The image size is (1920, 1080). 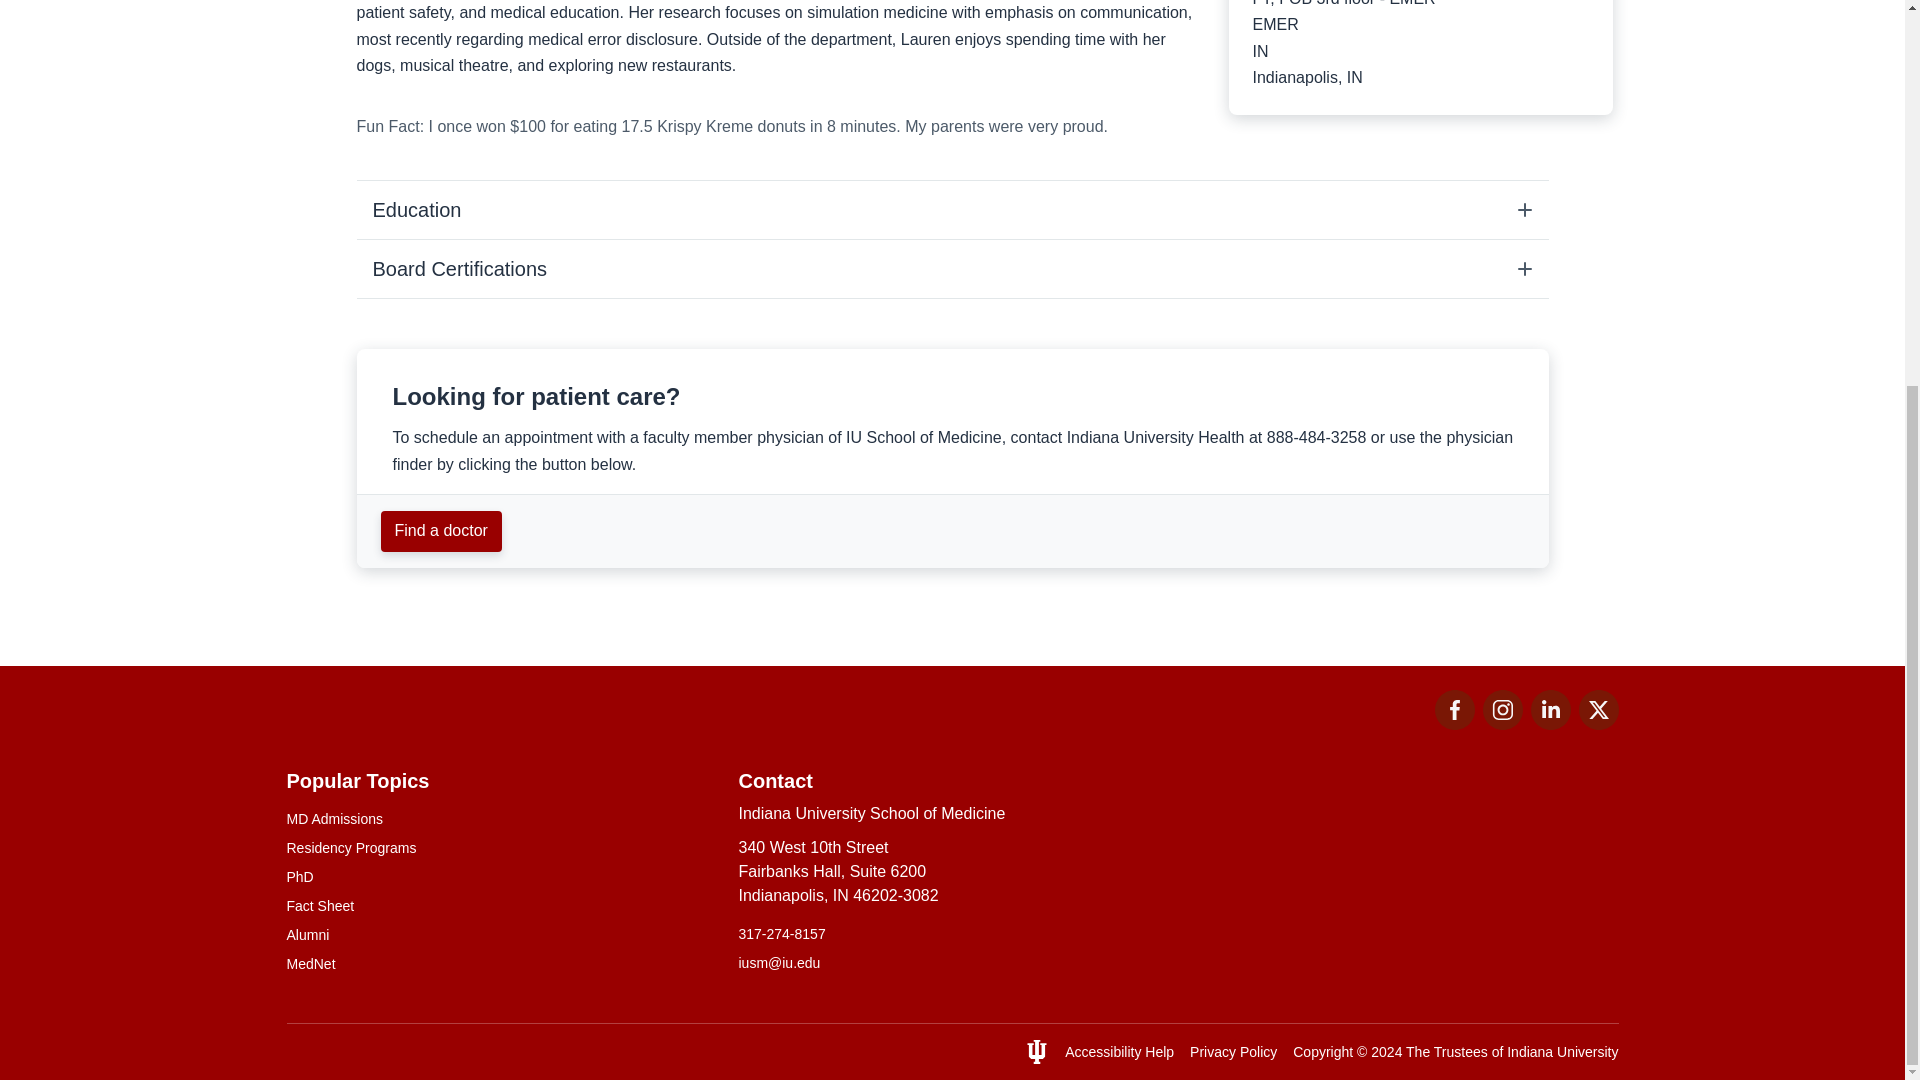 I want to click on Copyright, so click(x=1322, y=1052).